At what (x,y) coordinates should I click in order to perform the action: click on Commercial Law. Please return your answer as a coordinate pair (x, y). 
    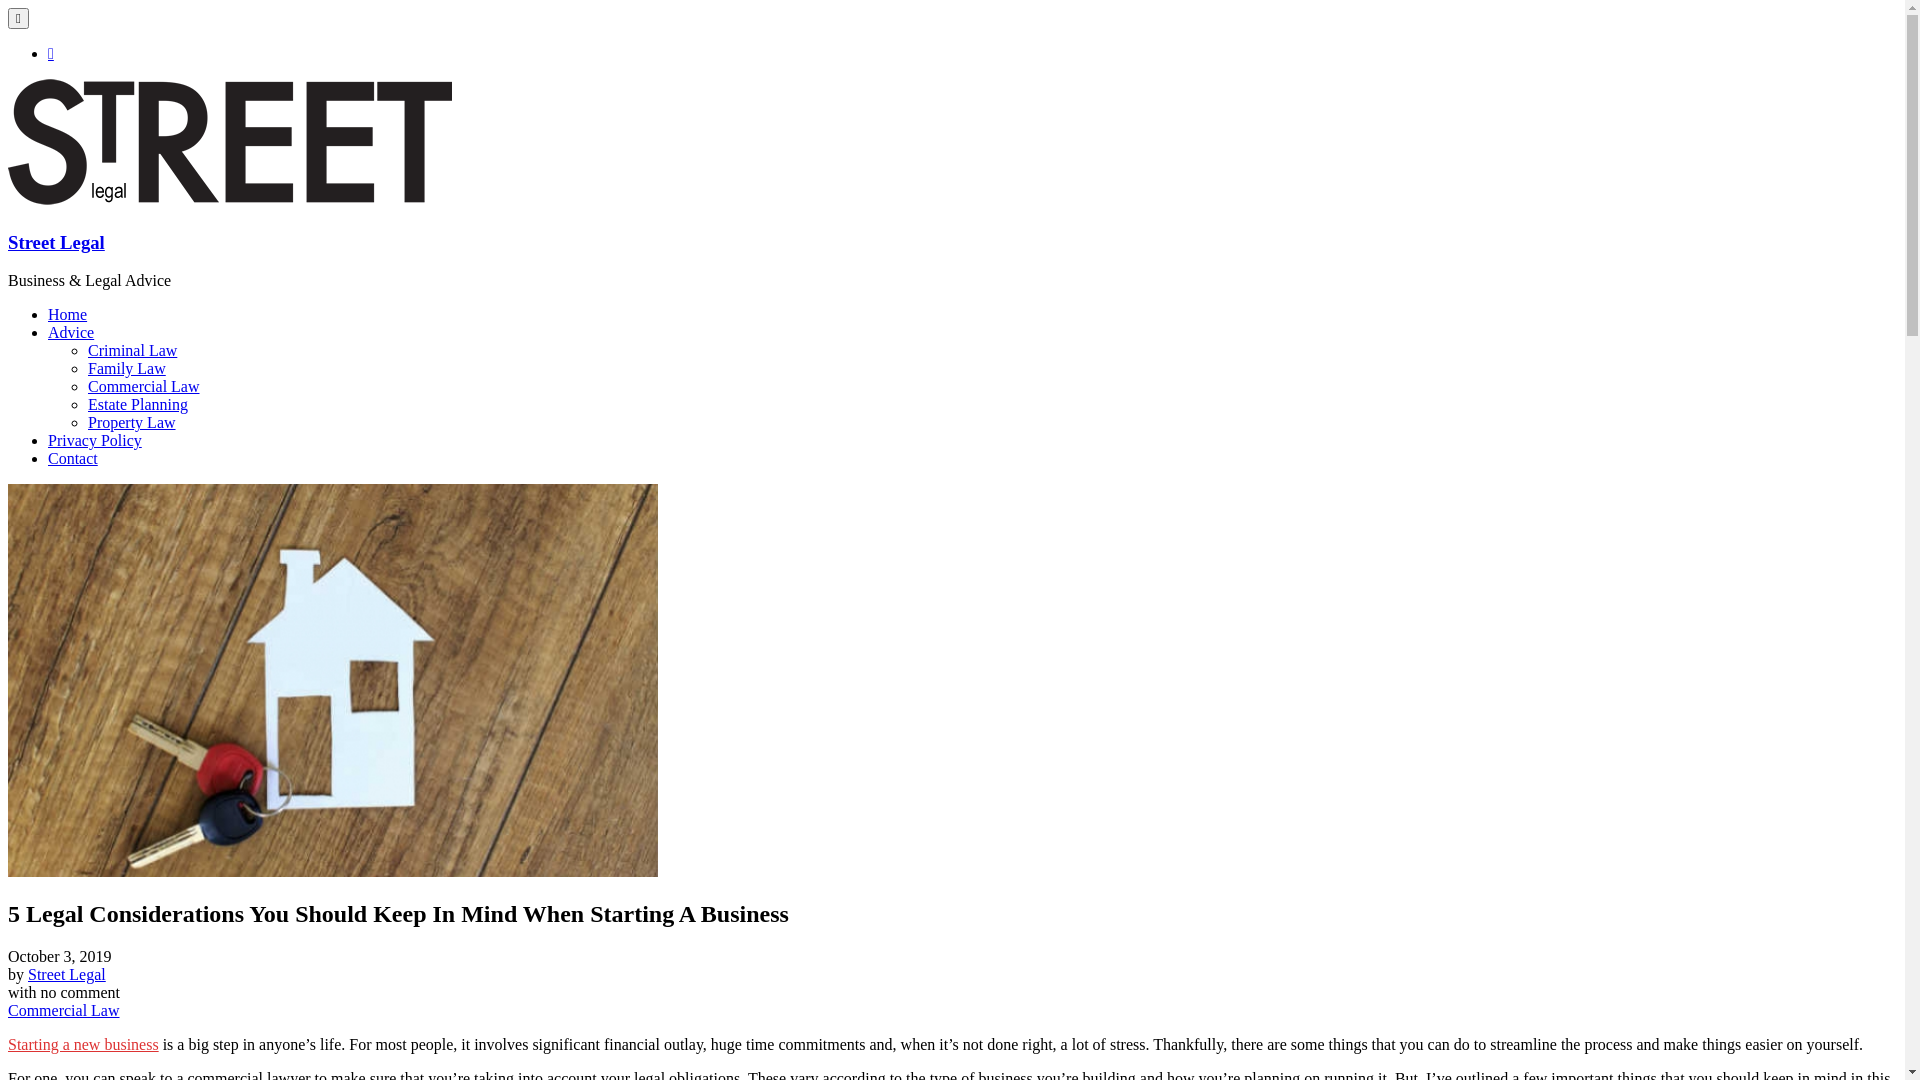
    Looking at the image, I should click on (64, 1010).